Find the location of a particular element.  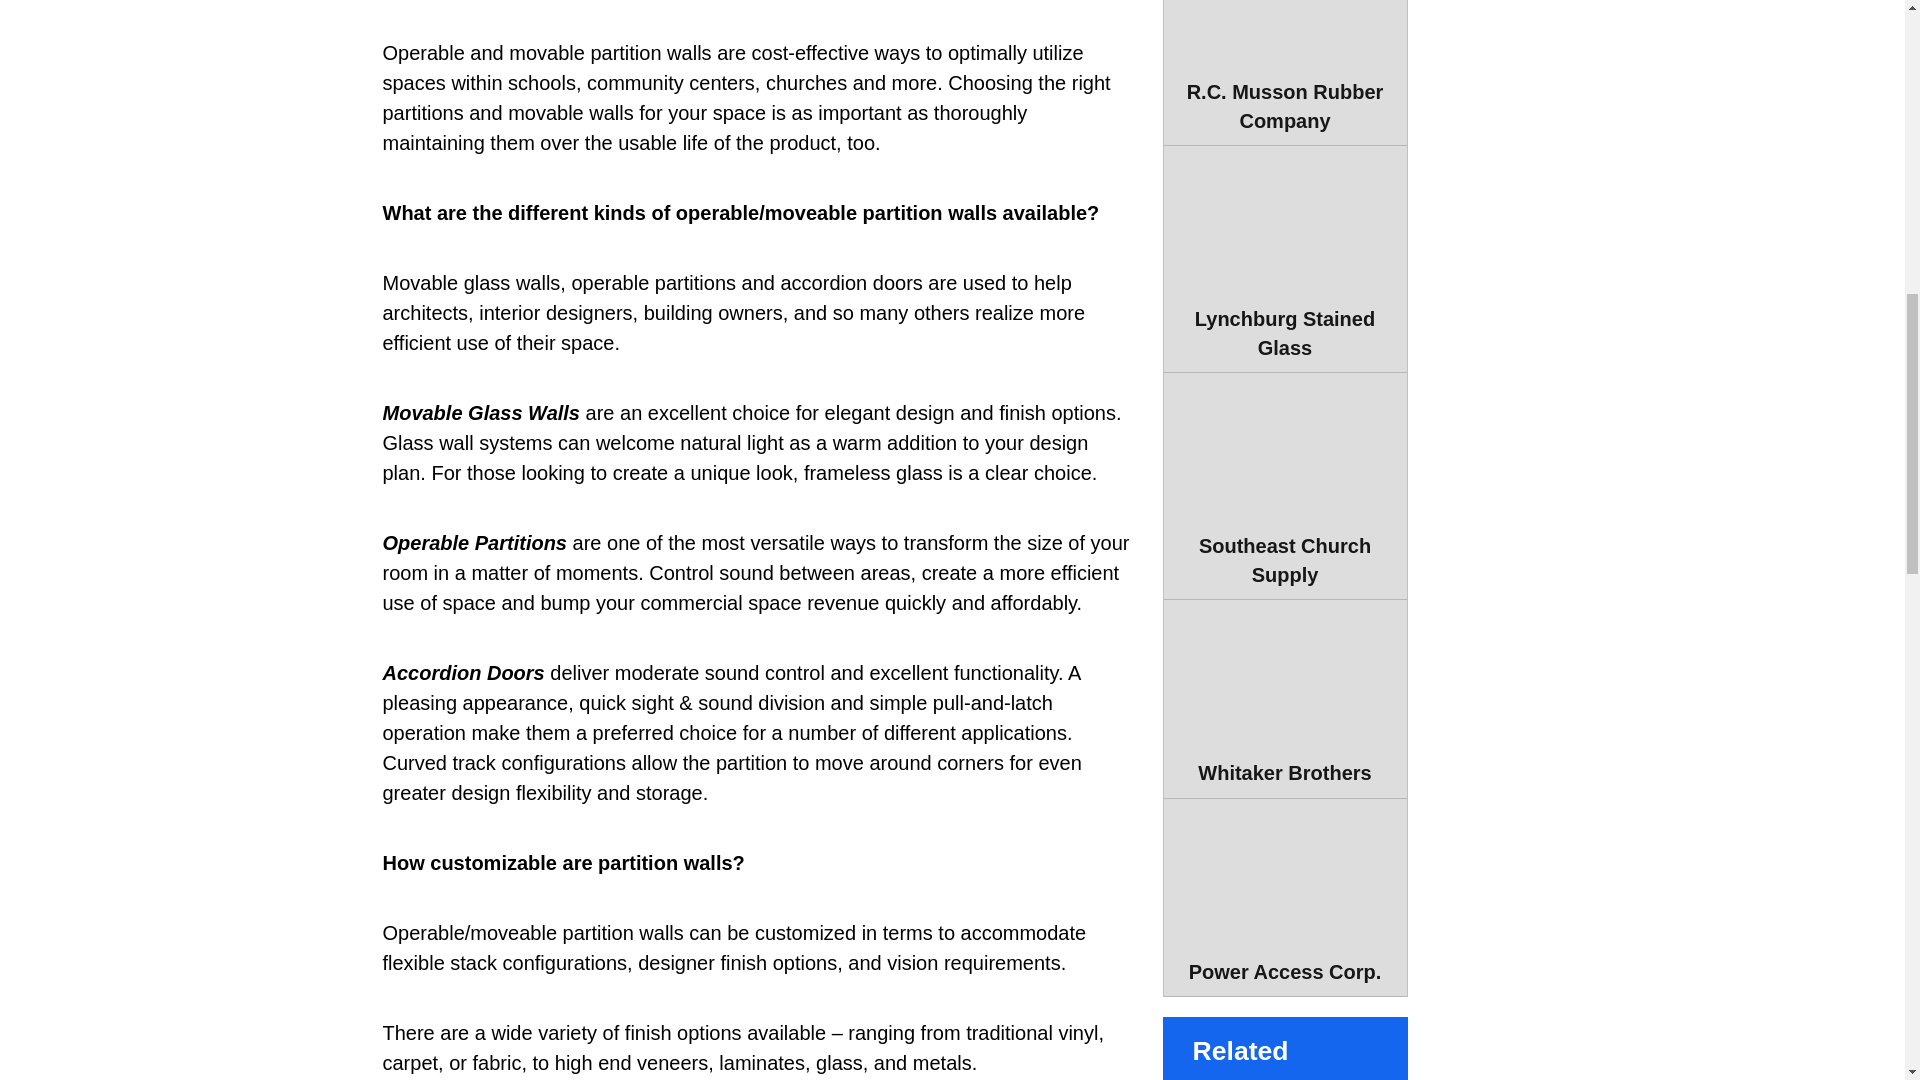

Power Access Corp. is located at coordinates (1285, 898).